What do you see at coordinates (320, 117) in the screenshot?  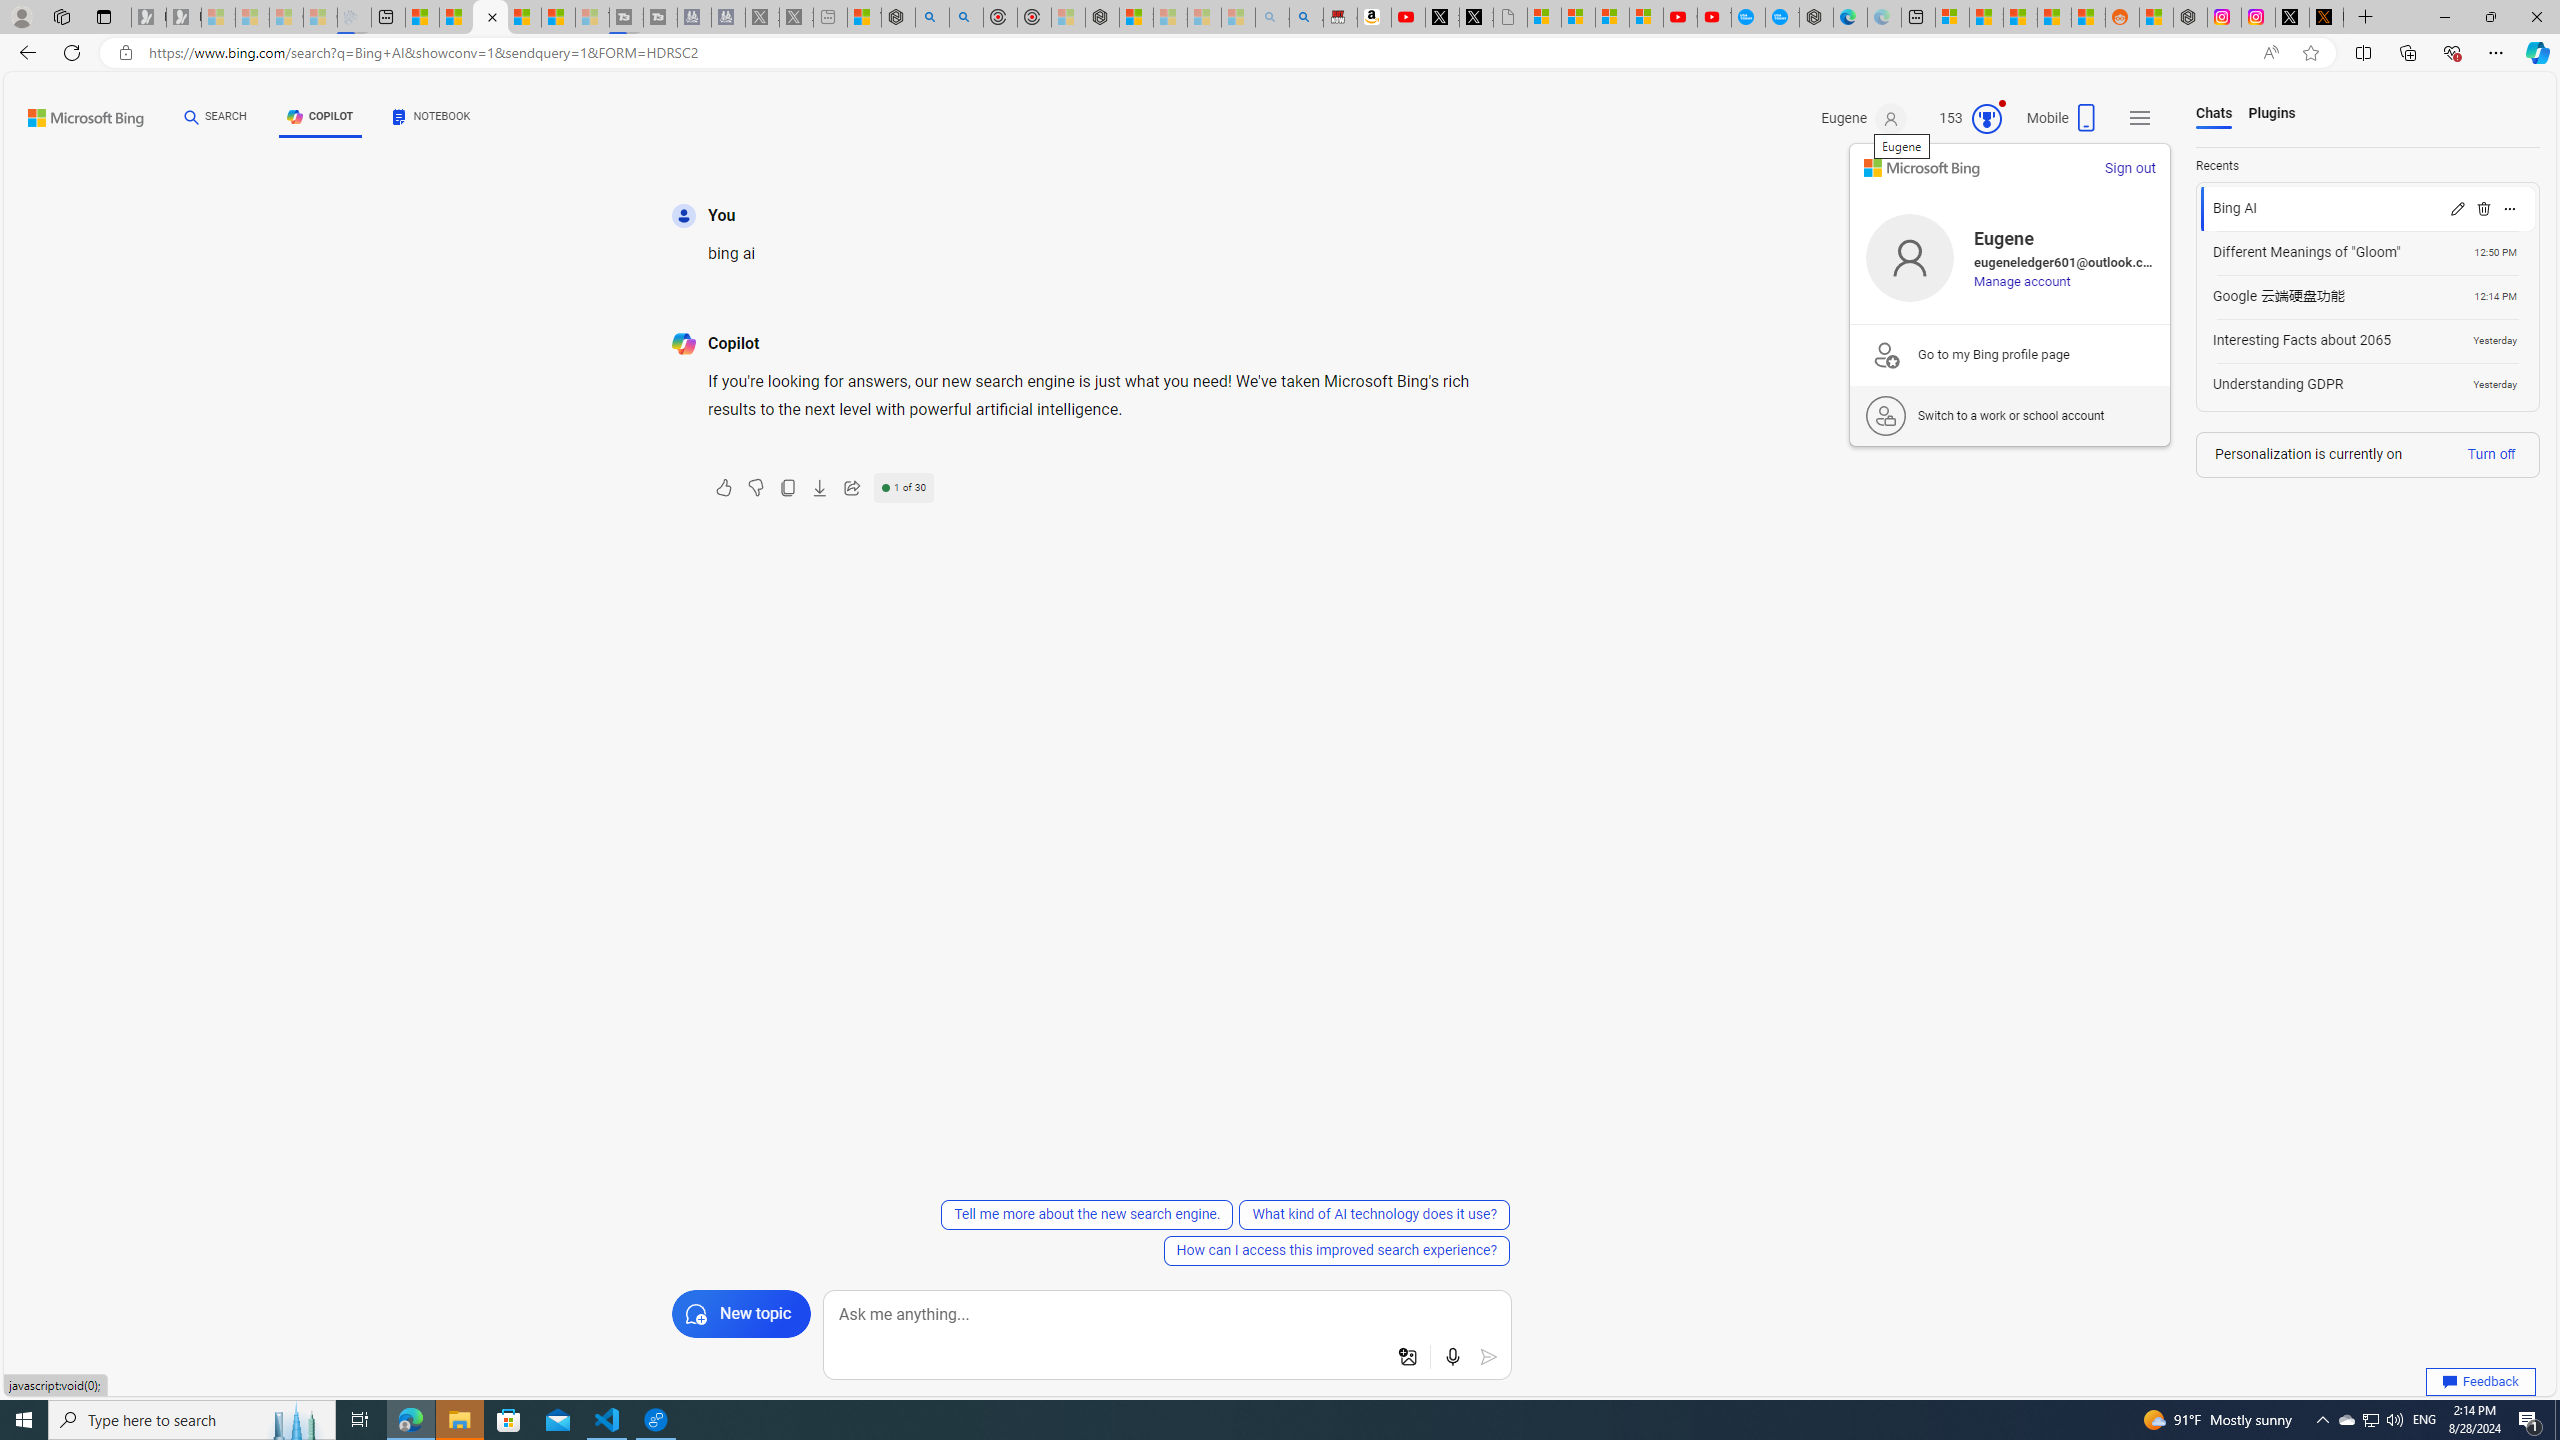 I see `COPILOT` at bounding box center [320, 117].